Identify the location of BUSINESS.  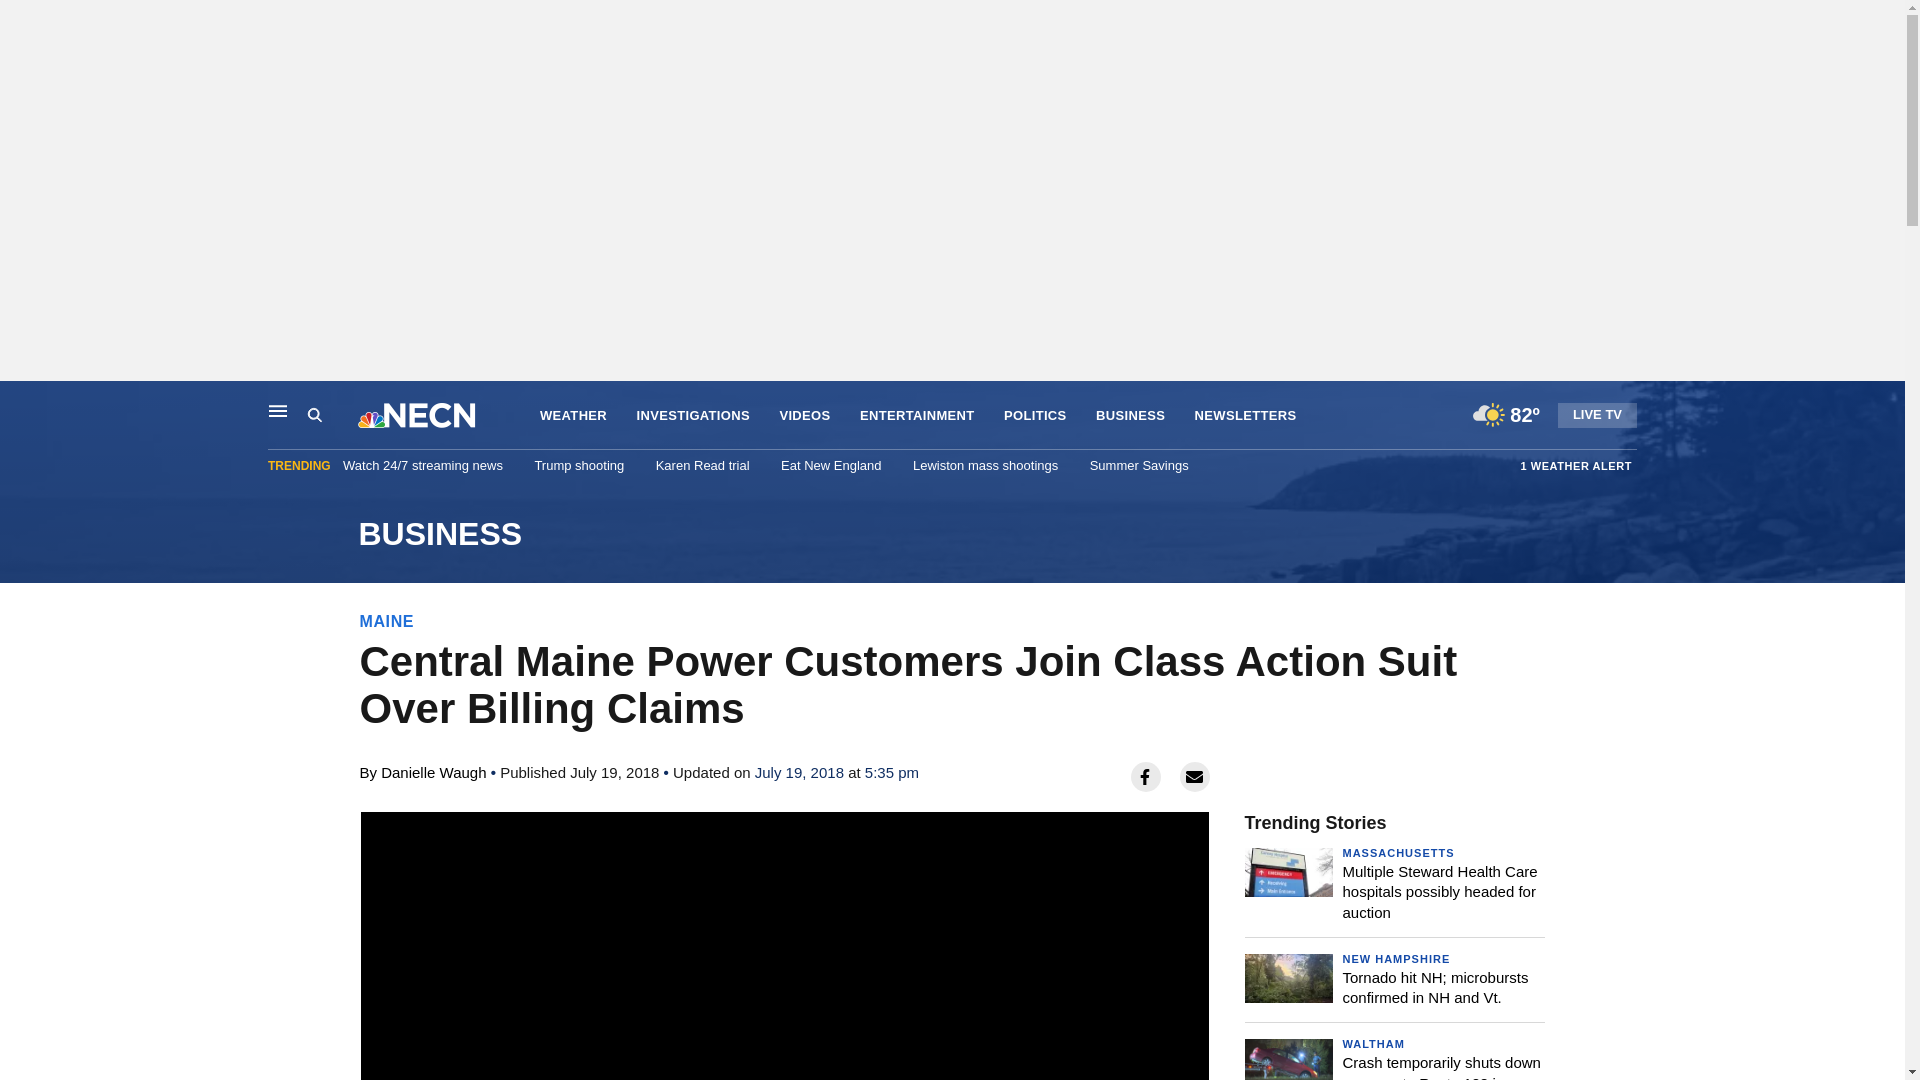
(1130, 416).